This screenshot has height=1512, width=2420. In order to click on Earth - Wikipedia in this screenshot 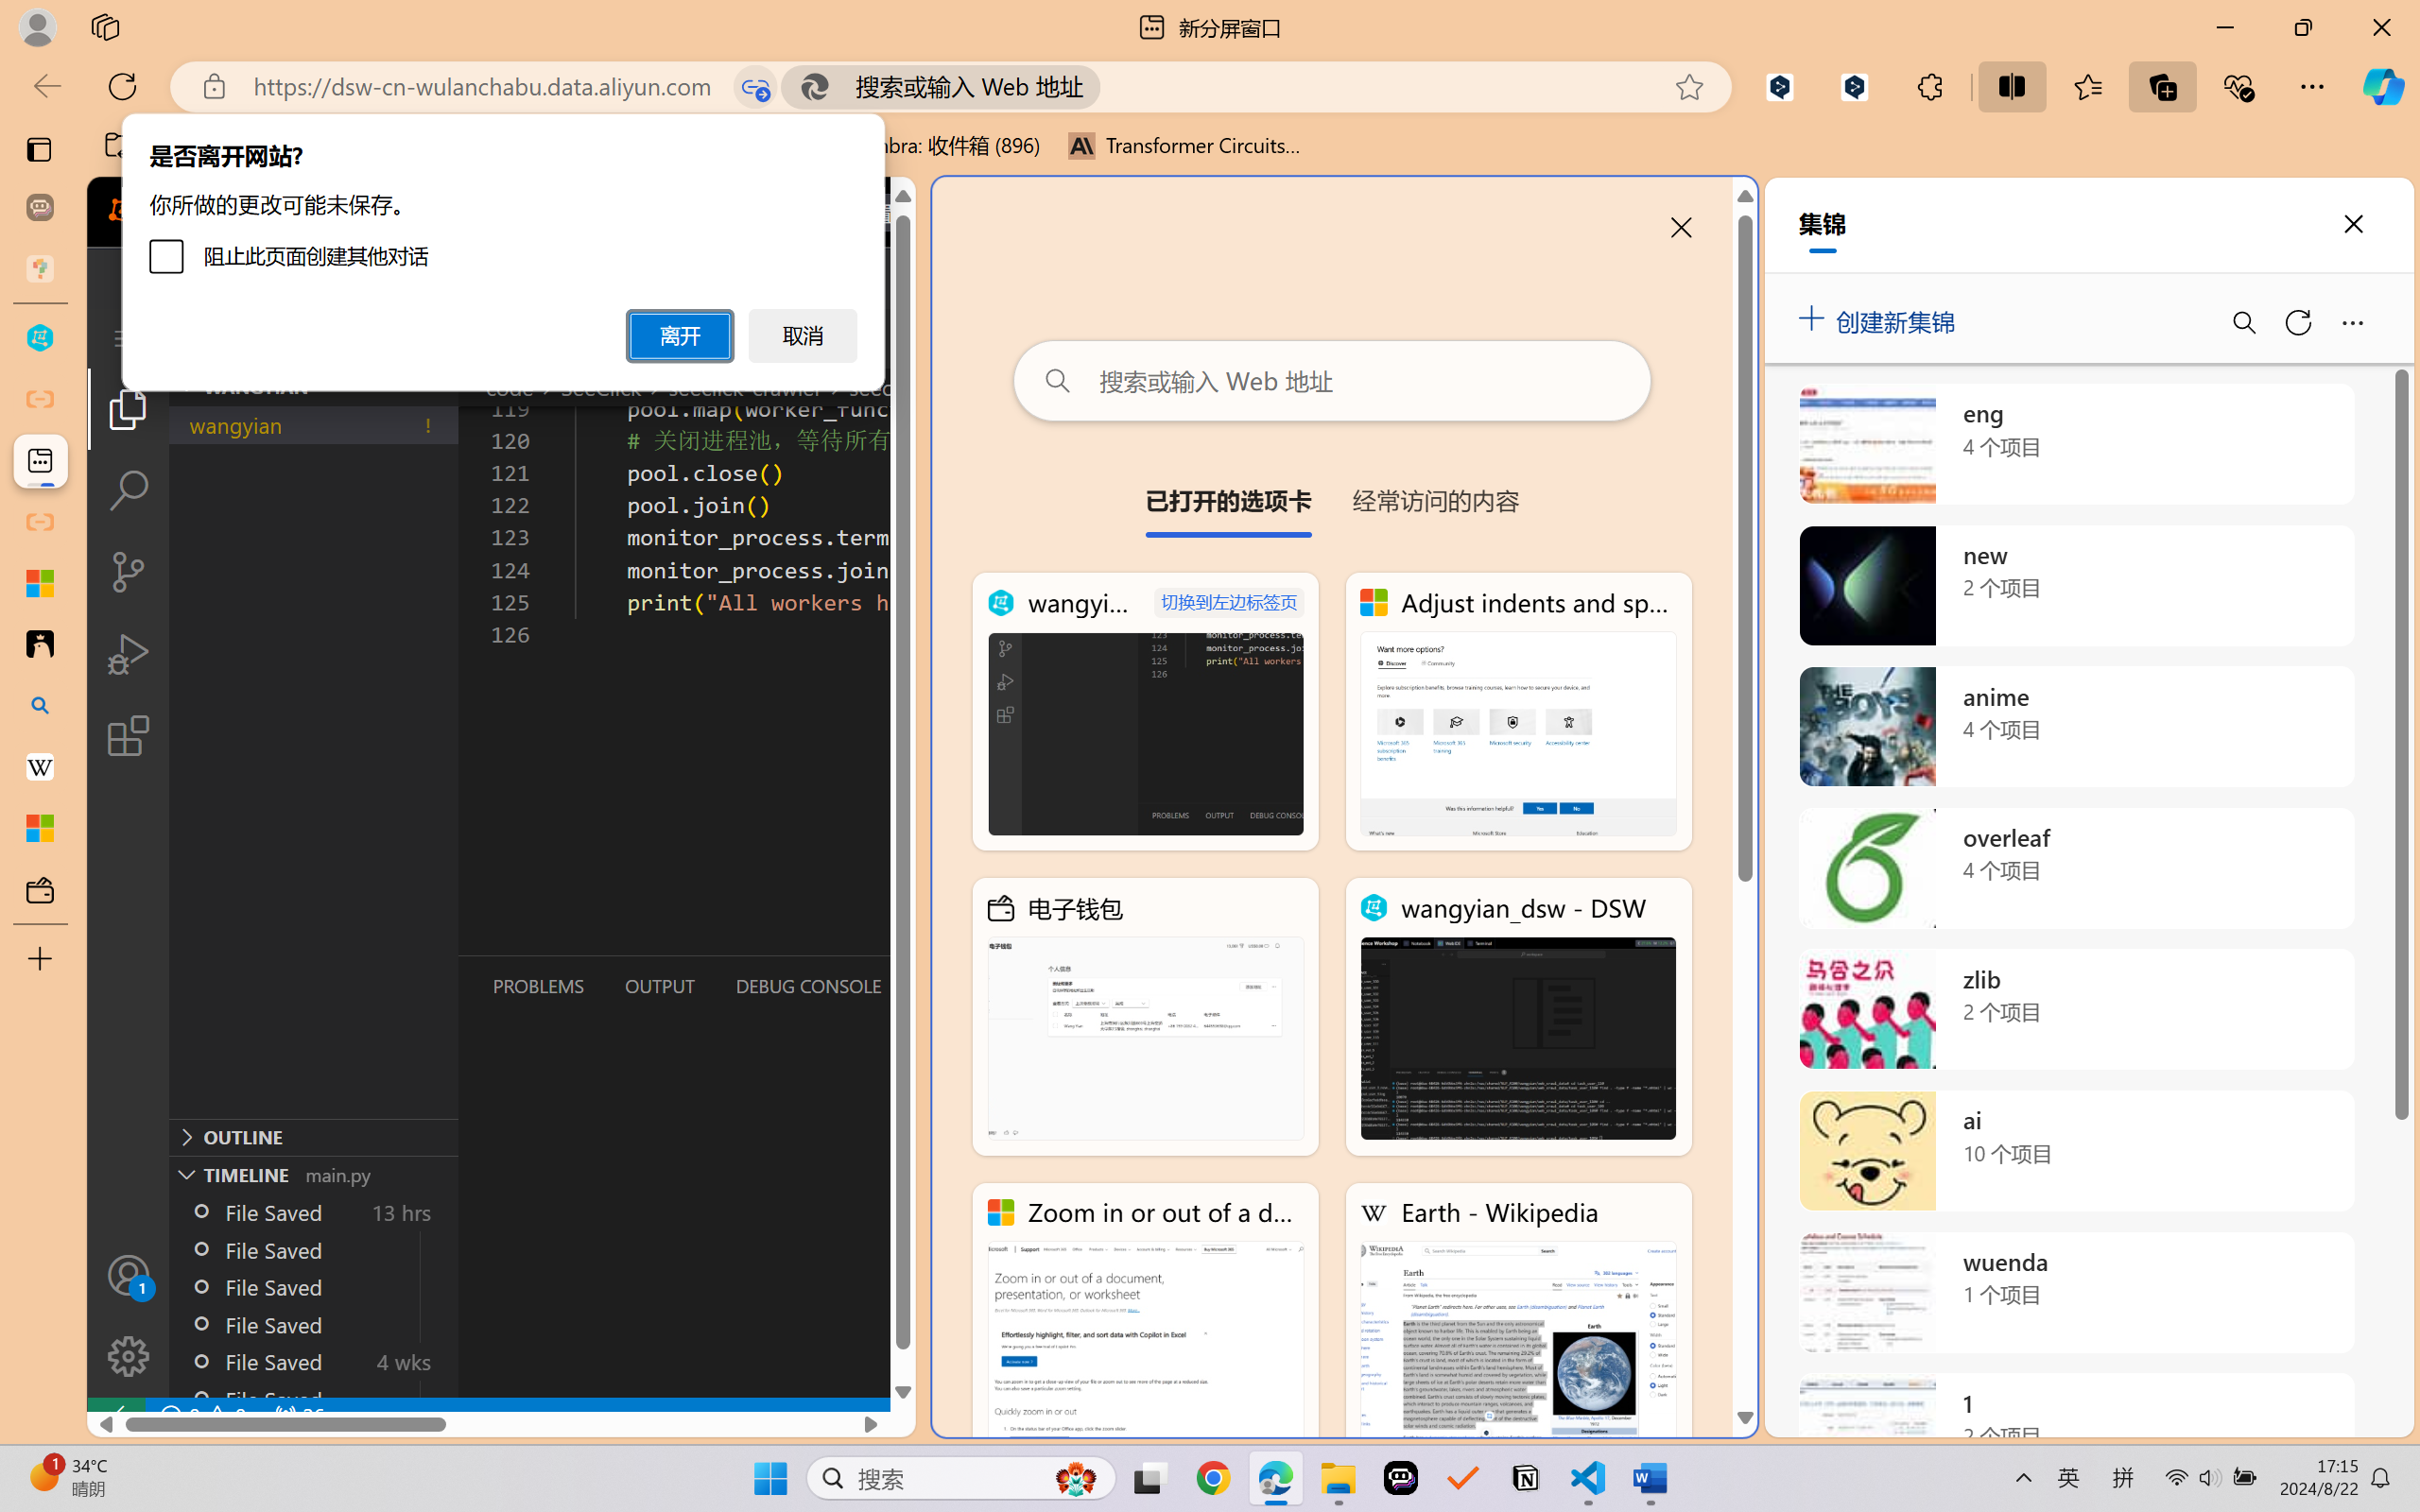, I will do `click(40, 767)`.